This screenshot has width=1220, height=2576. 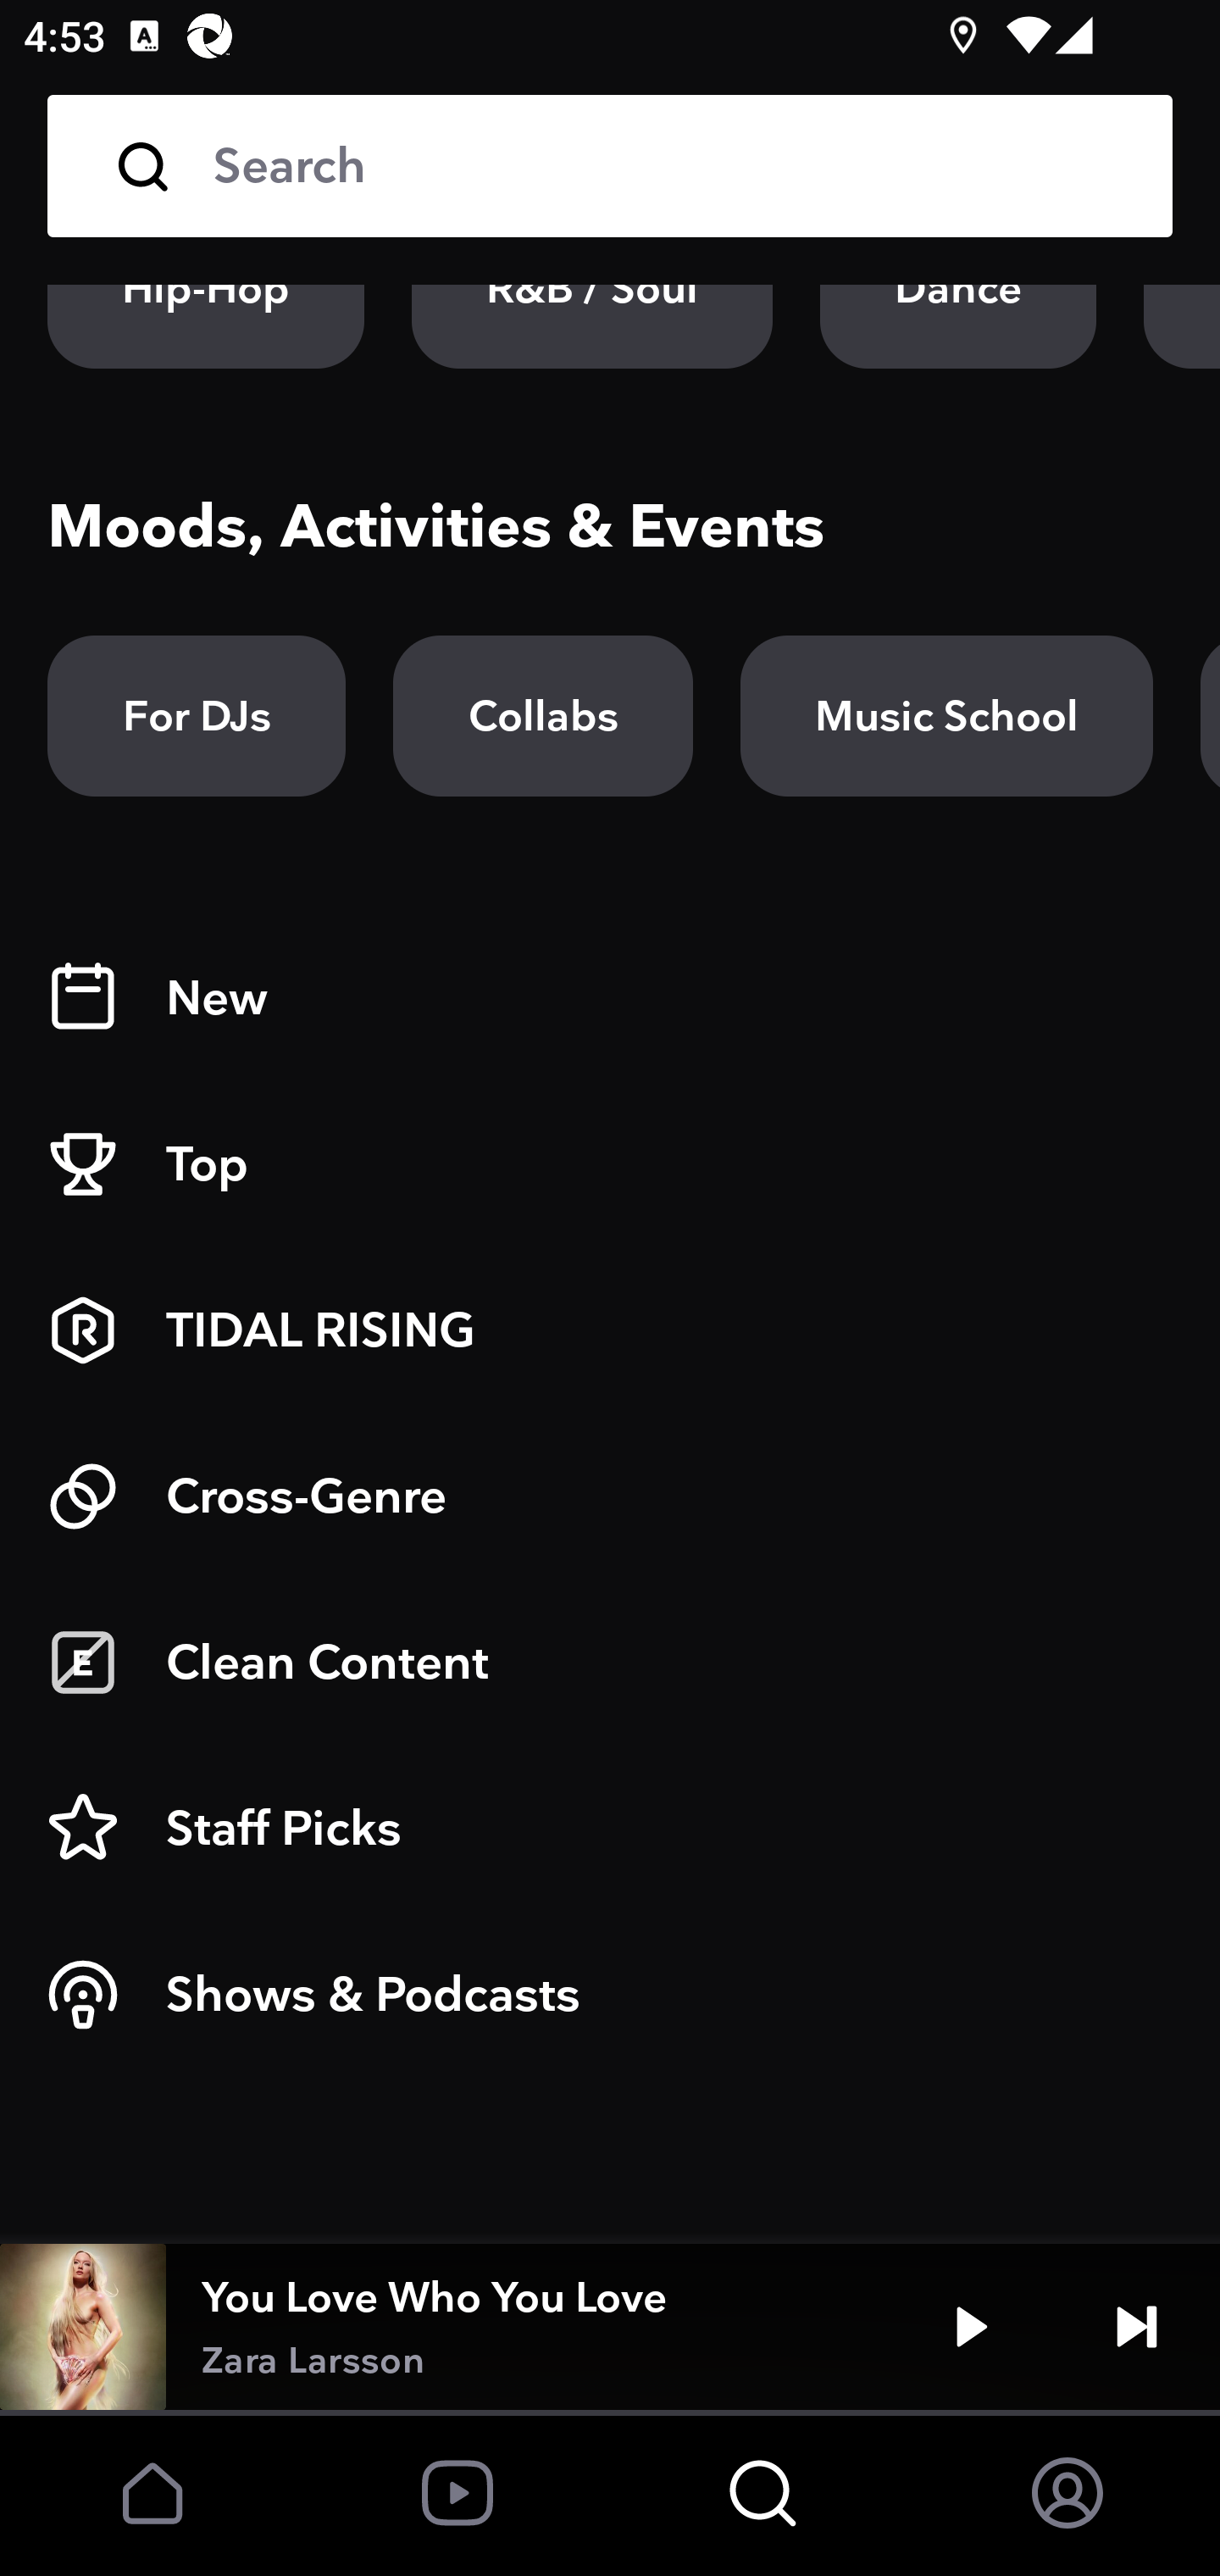 I want to click on Shows & Podcasts, so click(x=610, y=1995).